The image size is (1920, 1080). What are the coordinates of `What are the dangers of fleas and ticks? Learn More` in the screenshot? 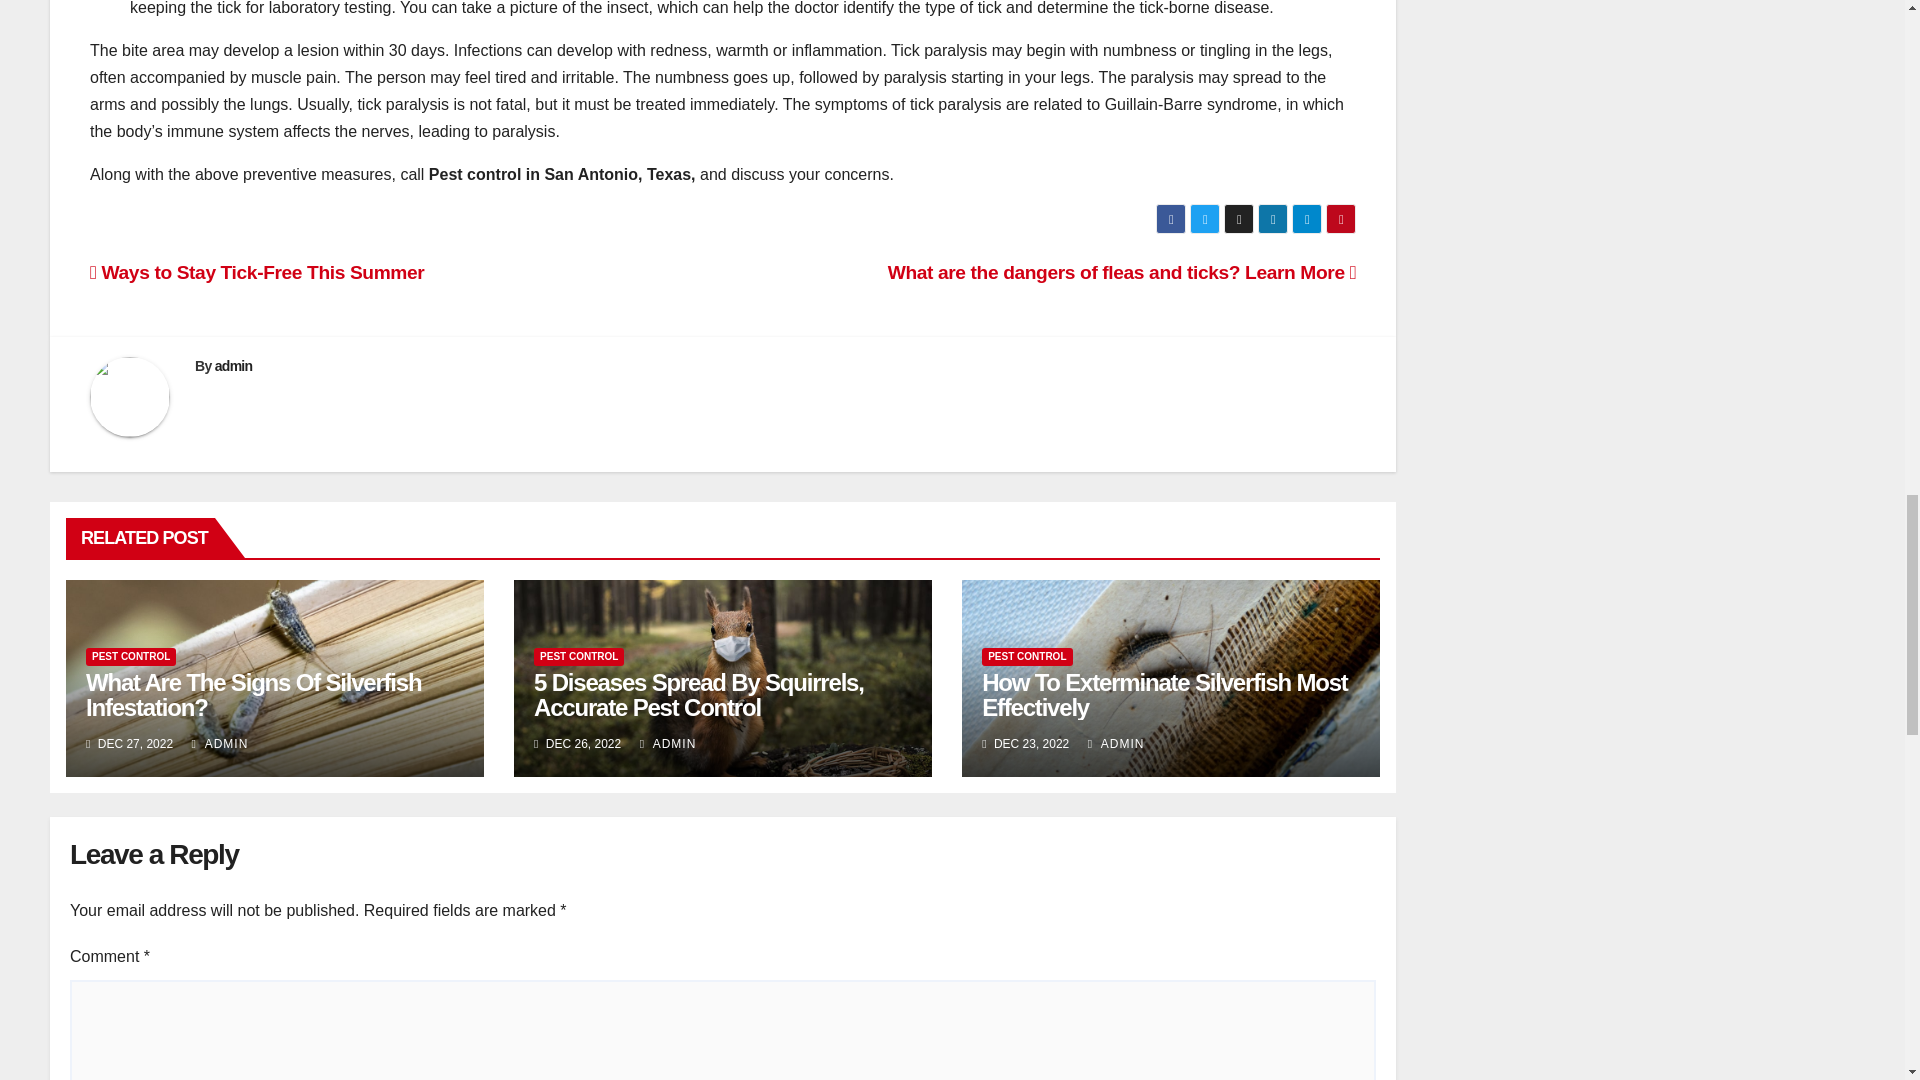 It's located at (1122, 272).